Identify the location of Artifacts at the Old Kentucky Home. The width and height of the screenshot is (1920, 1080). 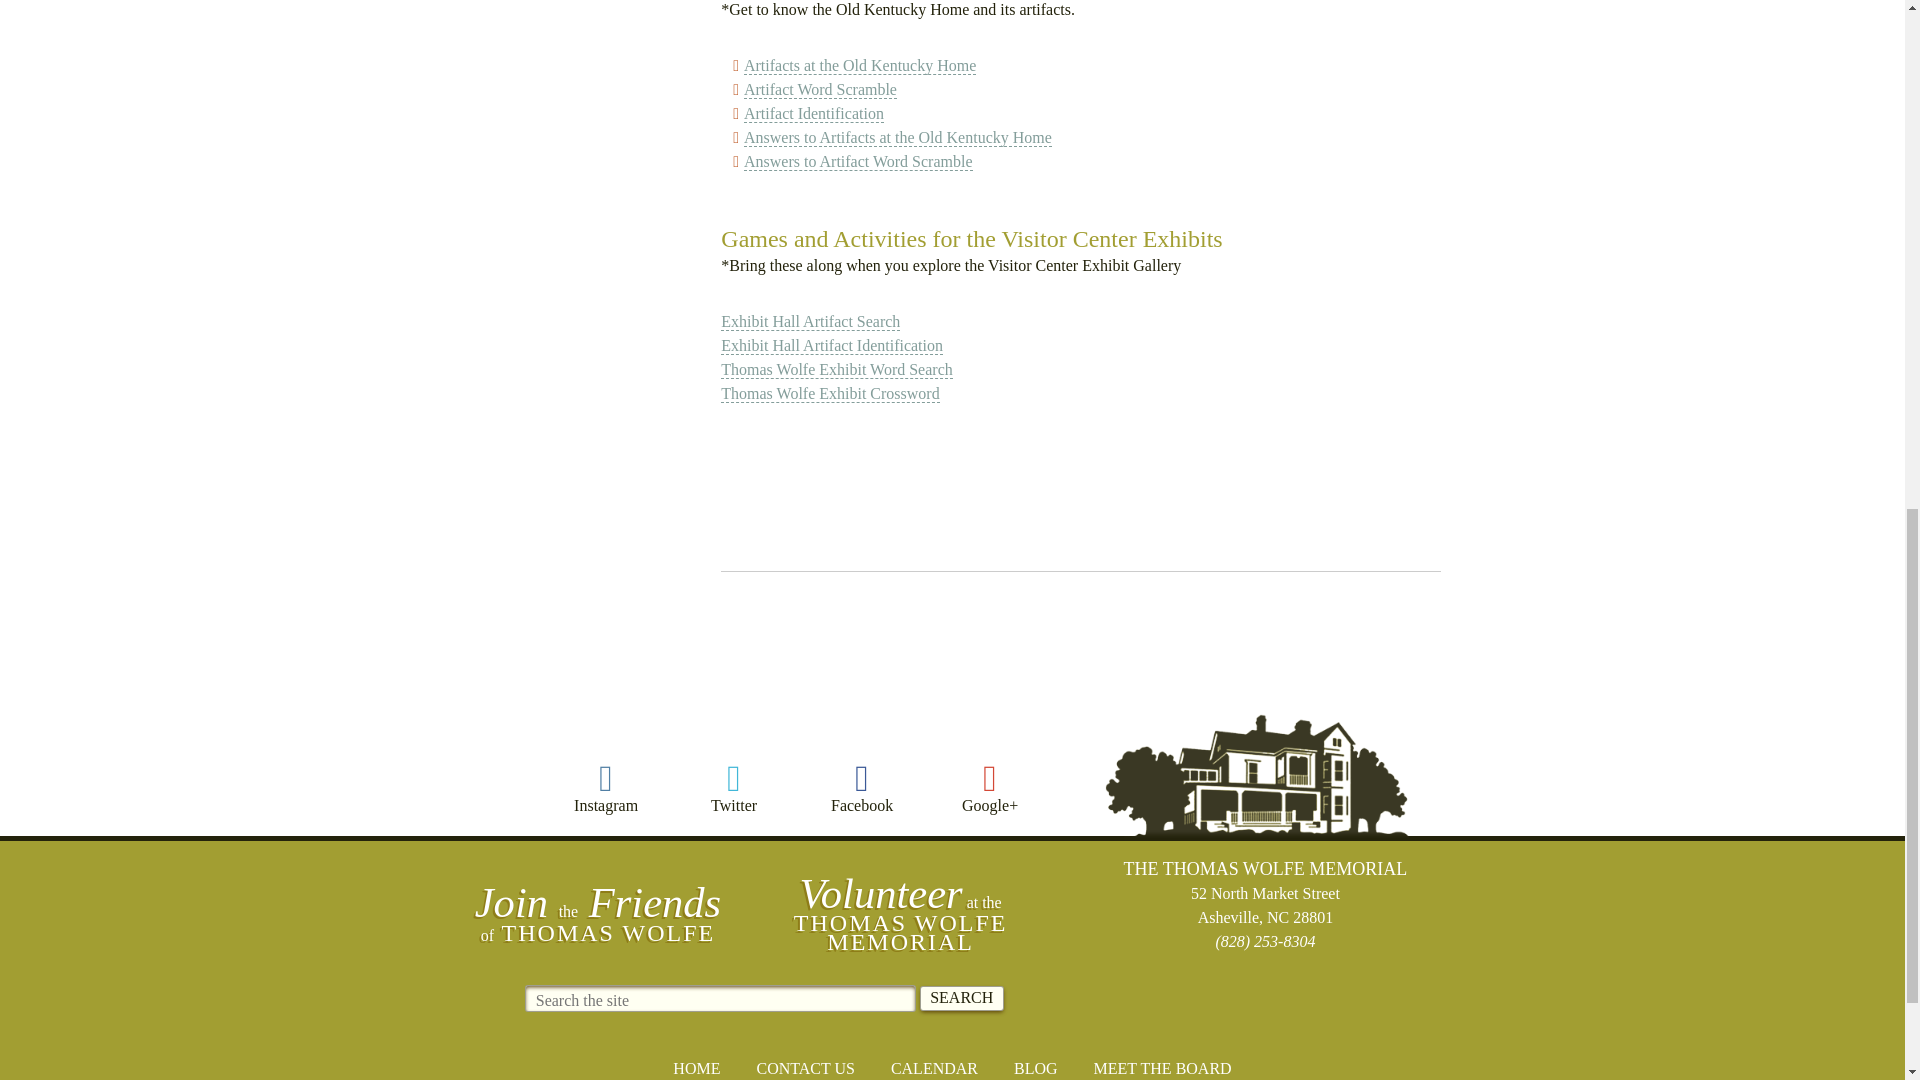
(860, 66).